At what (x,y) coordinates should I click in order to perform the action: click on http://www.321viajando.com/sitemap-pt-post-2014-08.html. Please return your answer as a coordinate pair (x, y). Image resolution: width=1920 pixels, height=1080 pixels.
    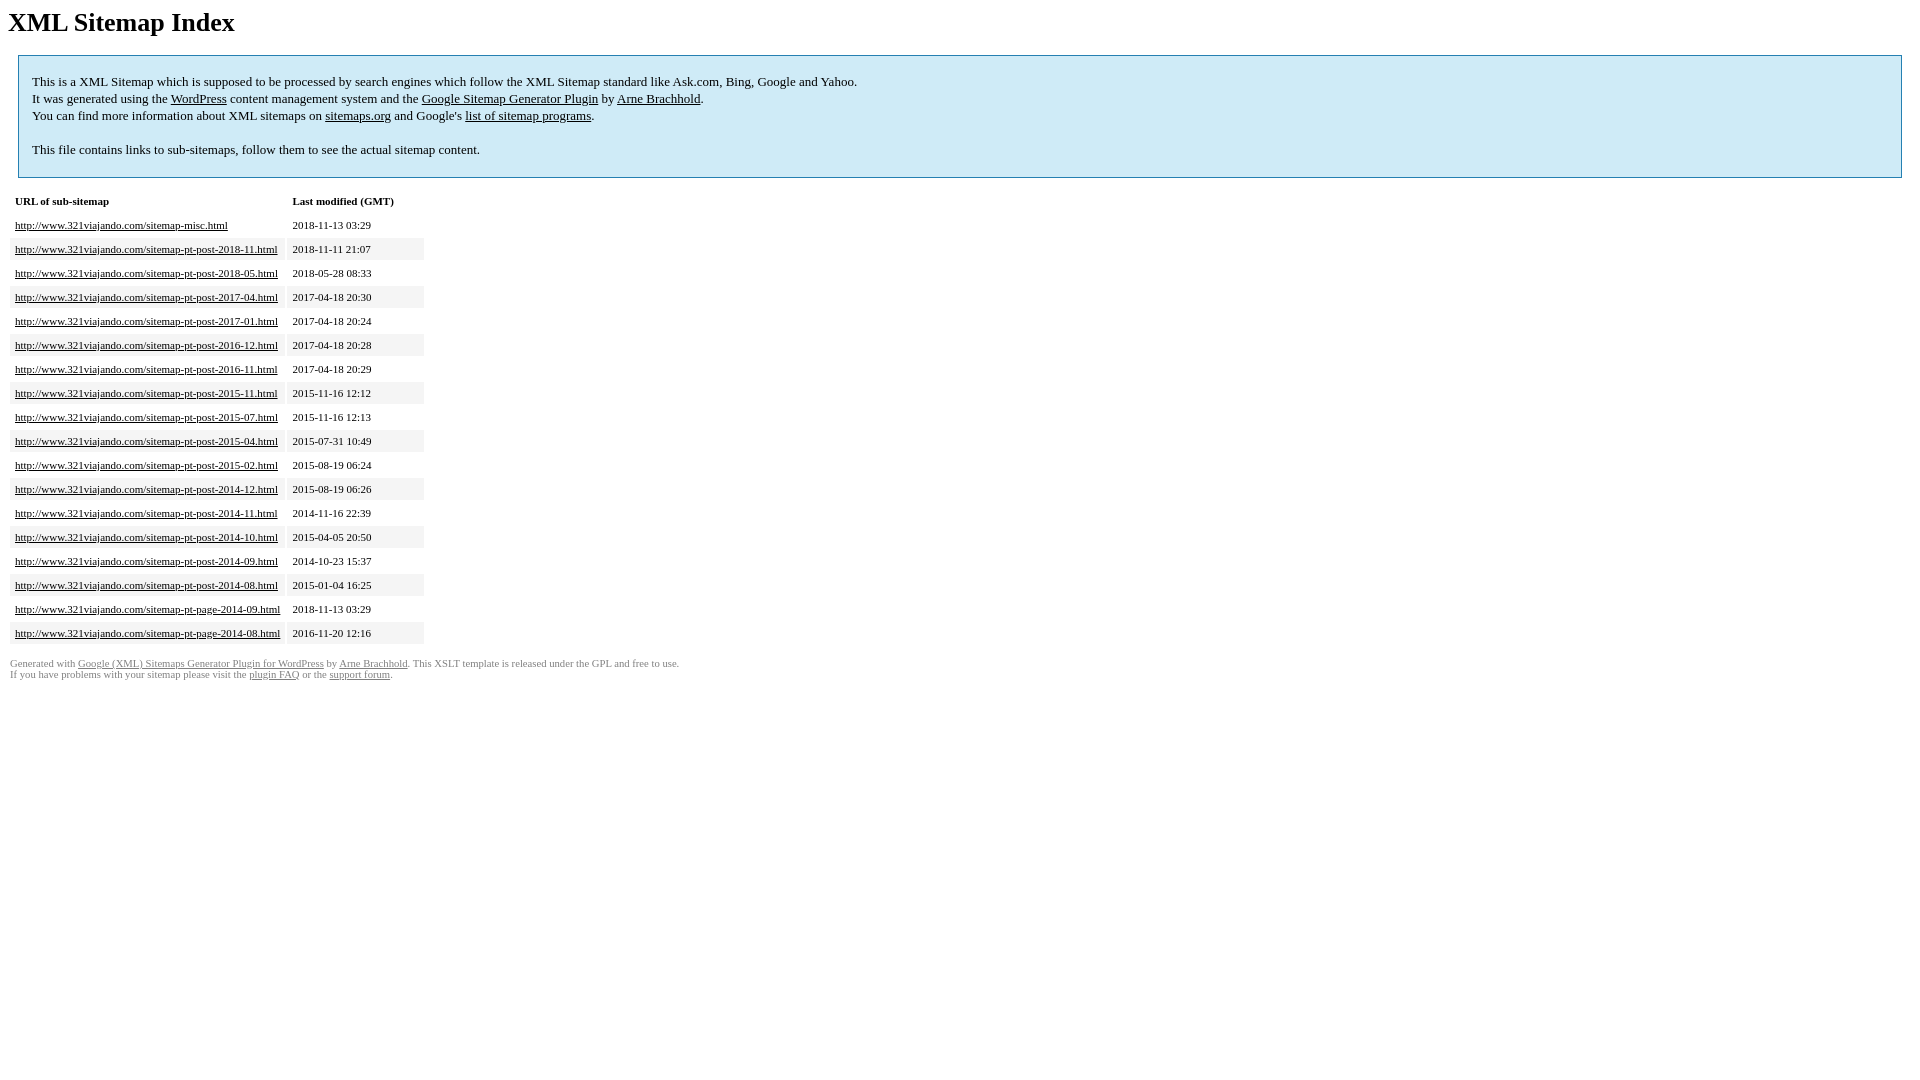
    Looking at the image, I should click on (146, 585).